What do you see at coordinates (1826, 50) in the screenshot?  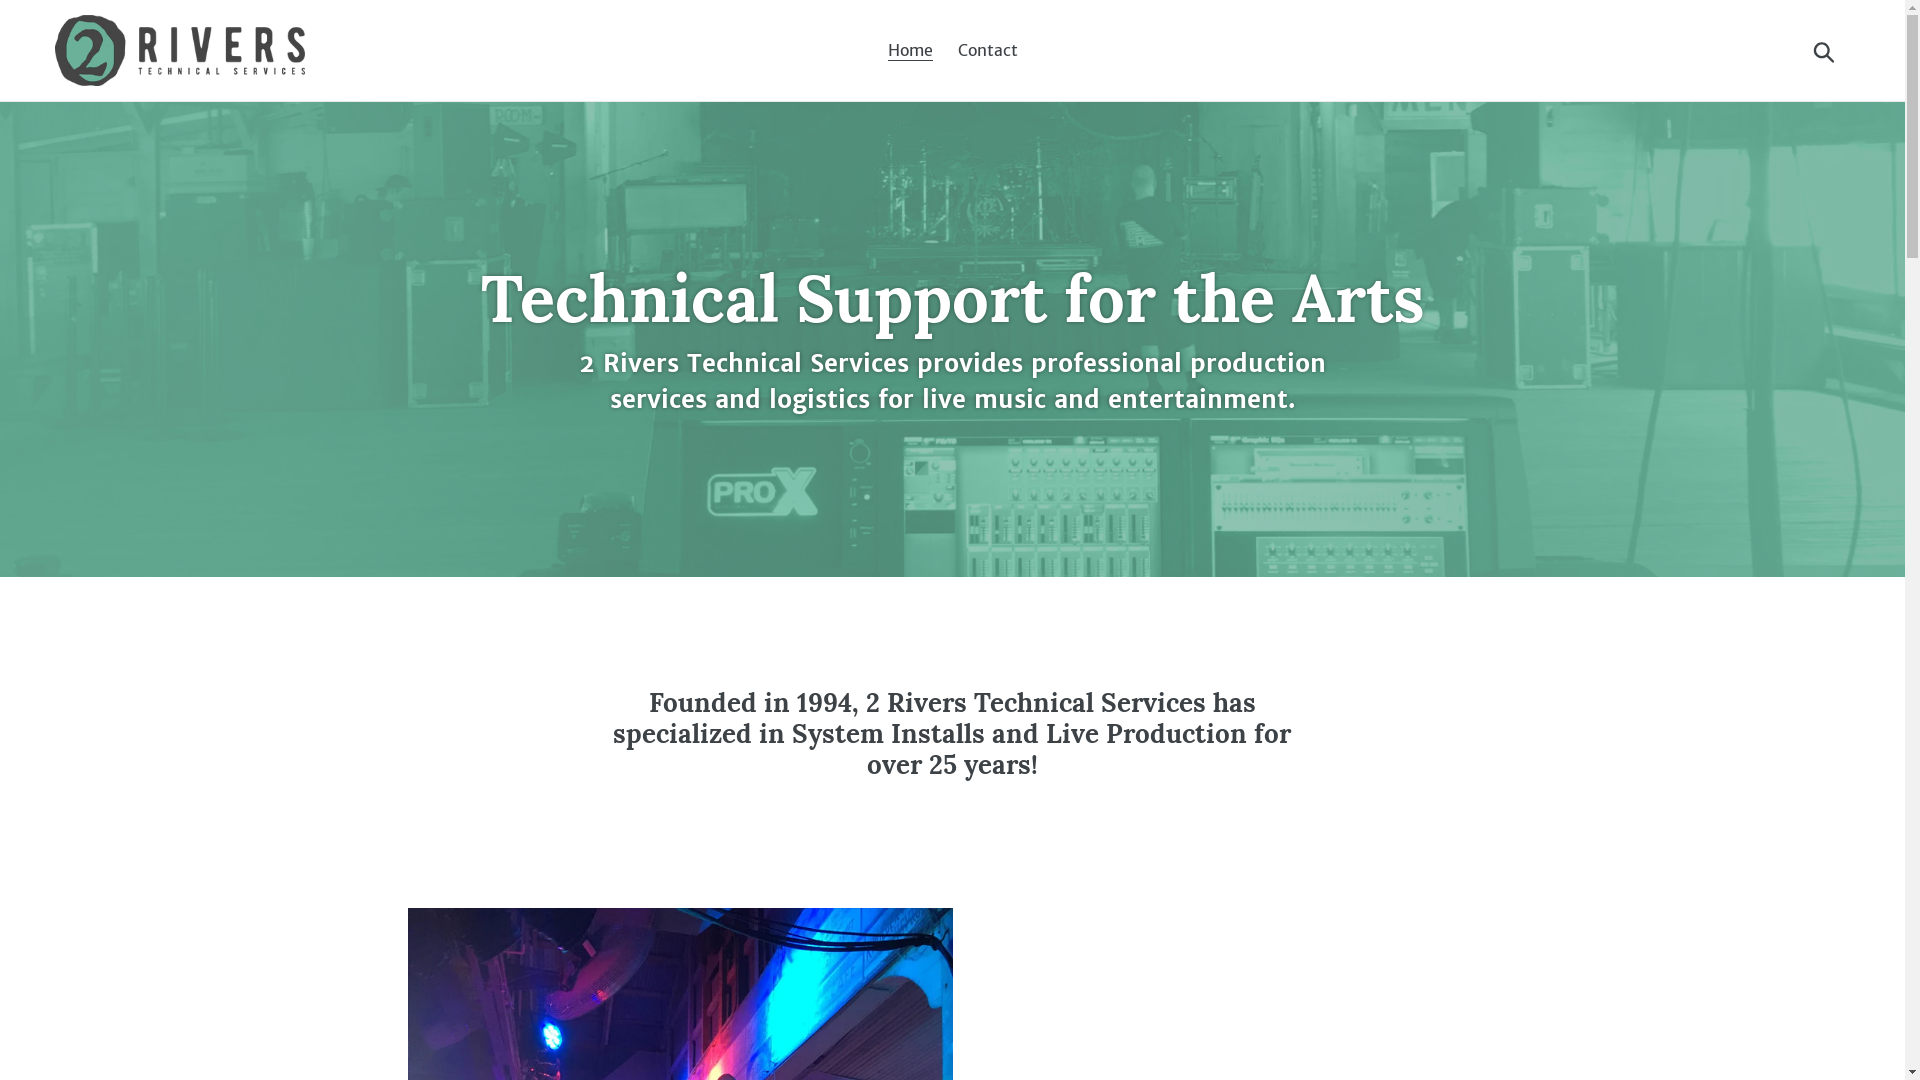 I see `Submit` at bounding box center [1826, 50].